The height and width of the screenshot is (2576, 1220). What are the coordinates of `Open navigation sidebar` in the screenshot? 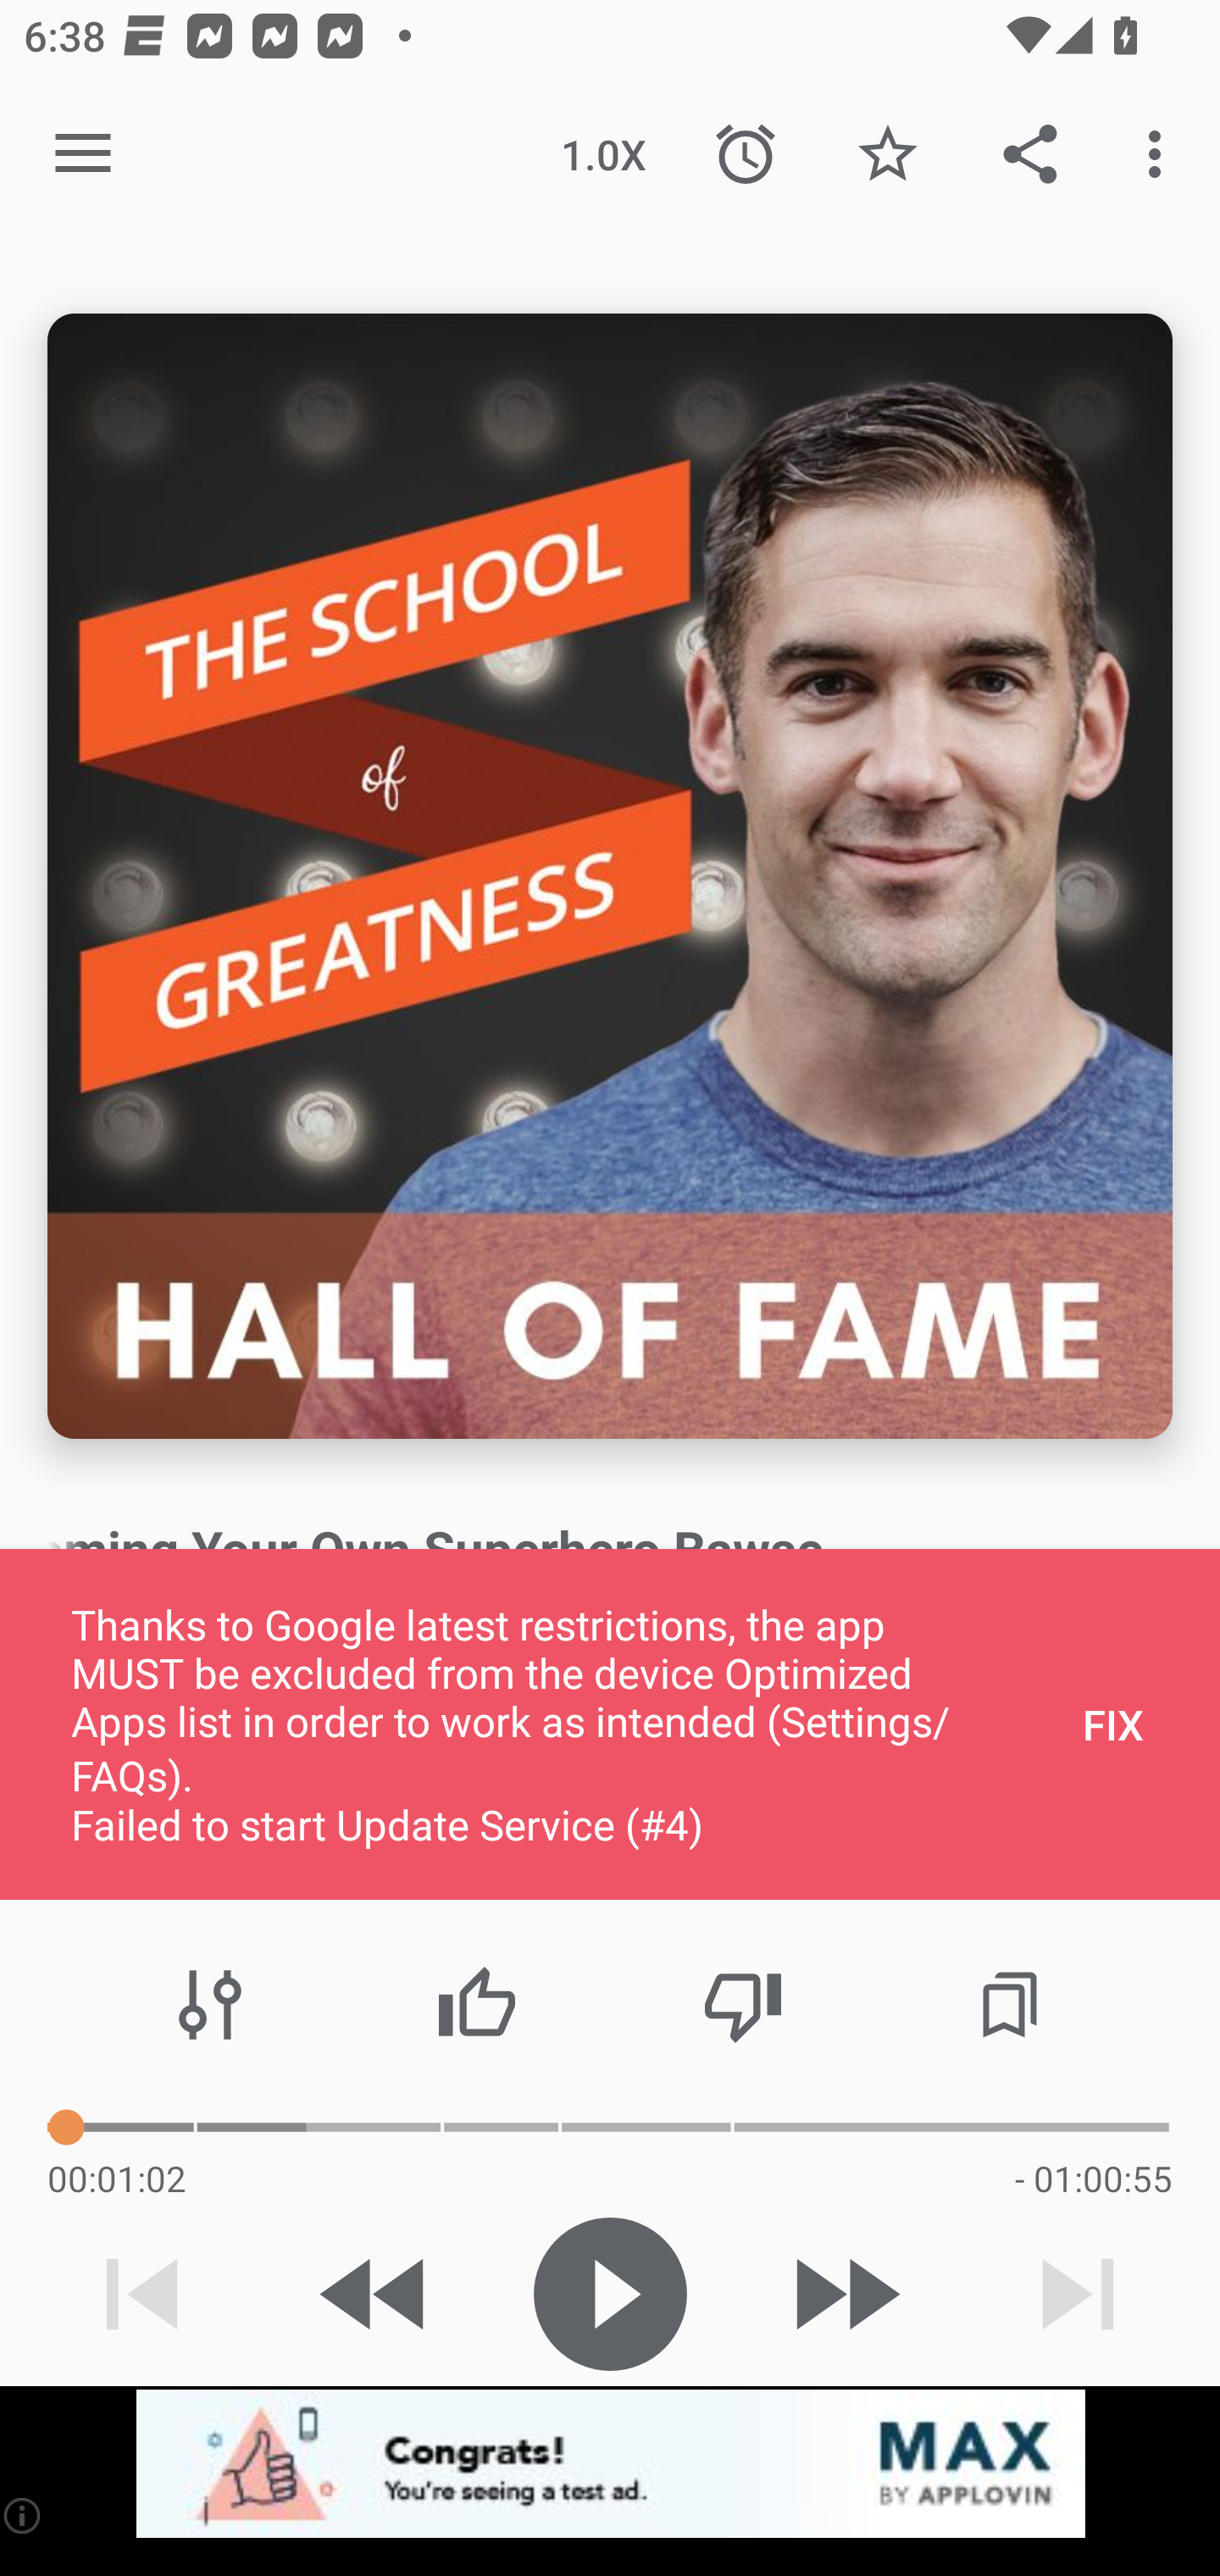 It's located at (83, 154).